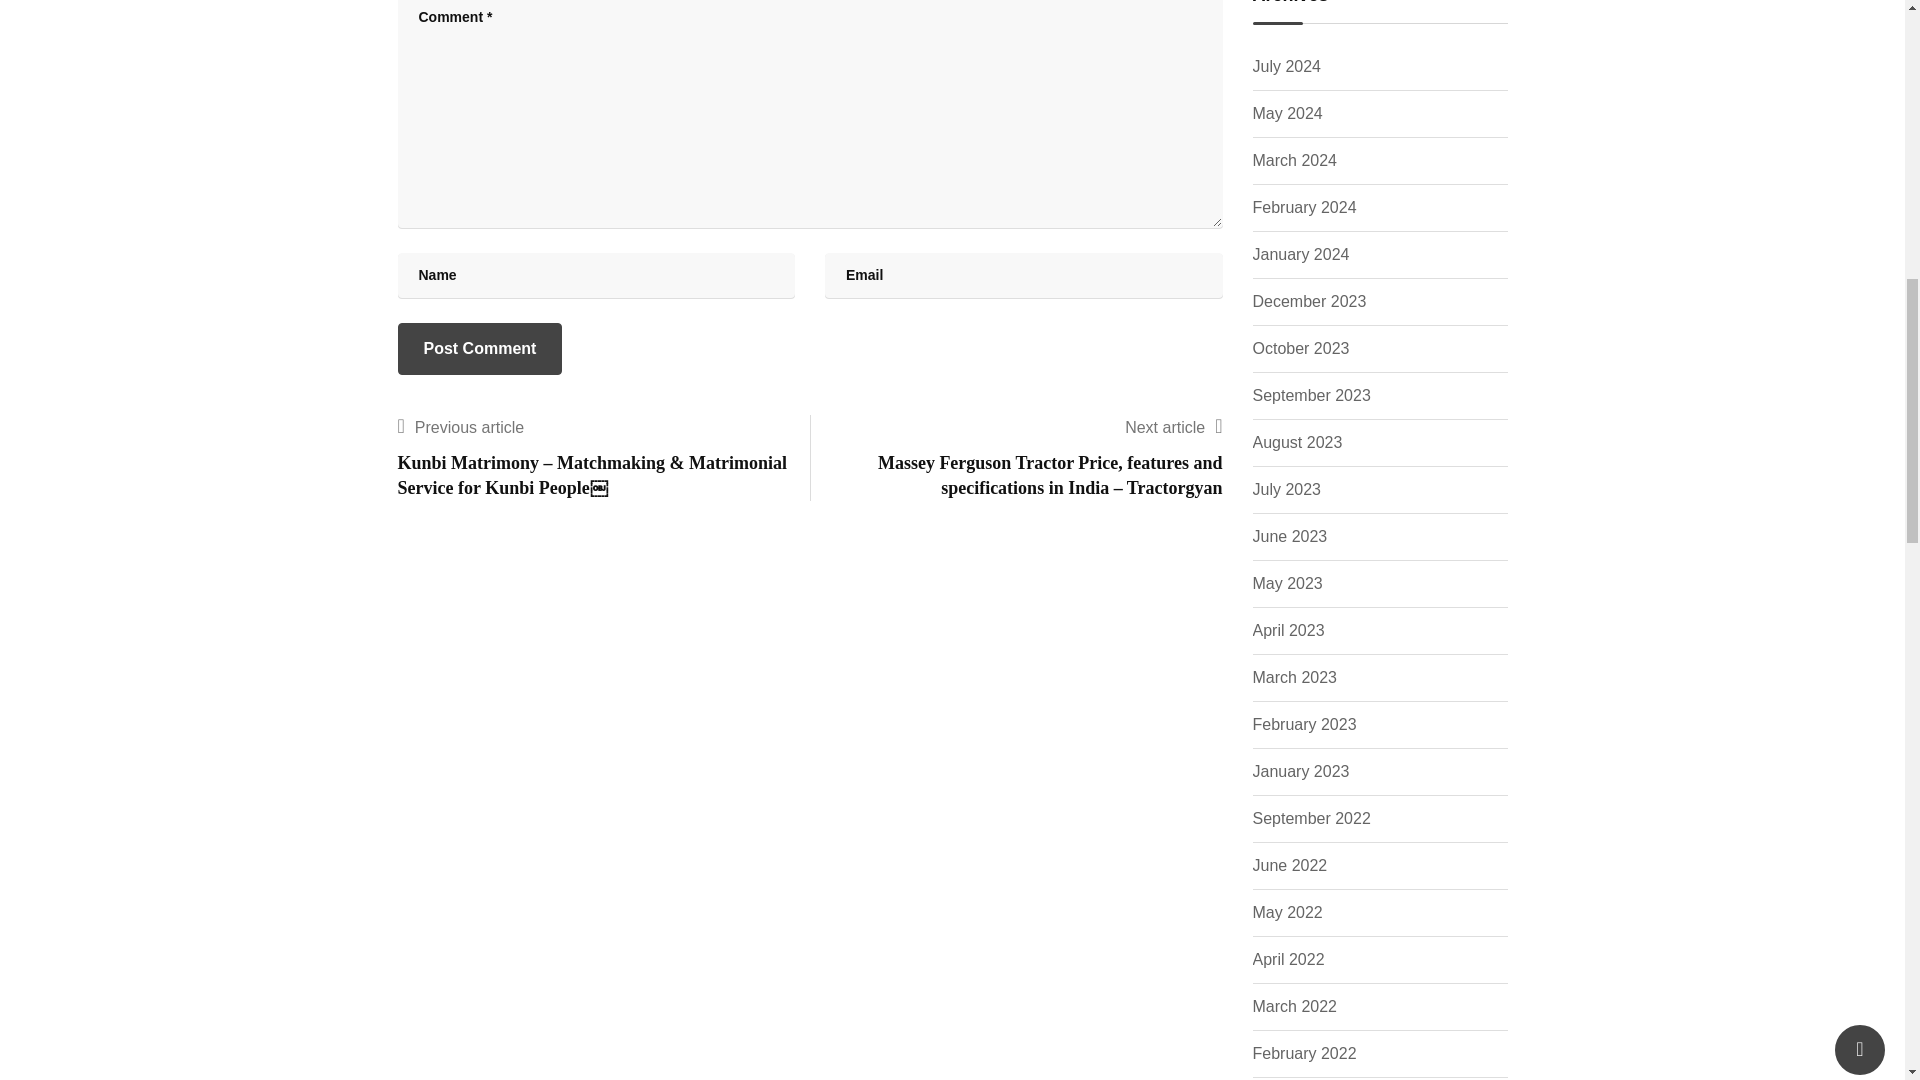  Describe the element at coordinates (1300, 254) in the screenshot. I see `January 2024` at that location.